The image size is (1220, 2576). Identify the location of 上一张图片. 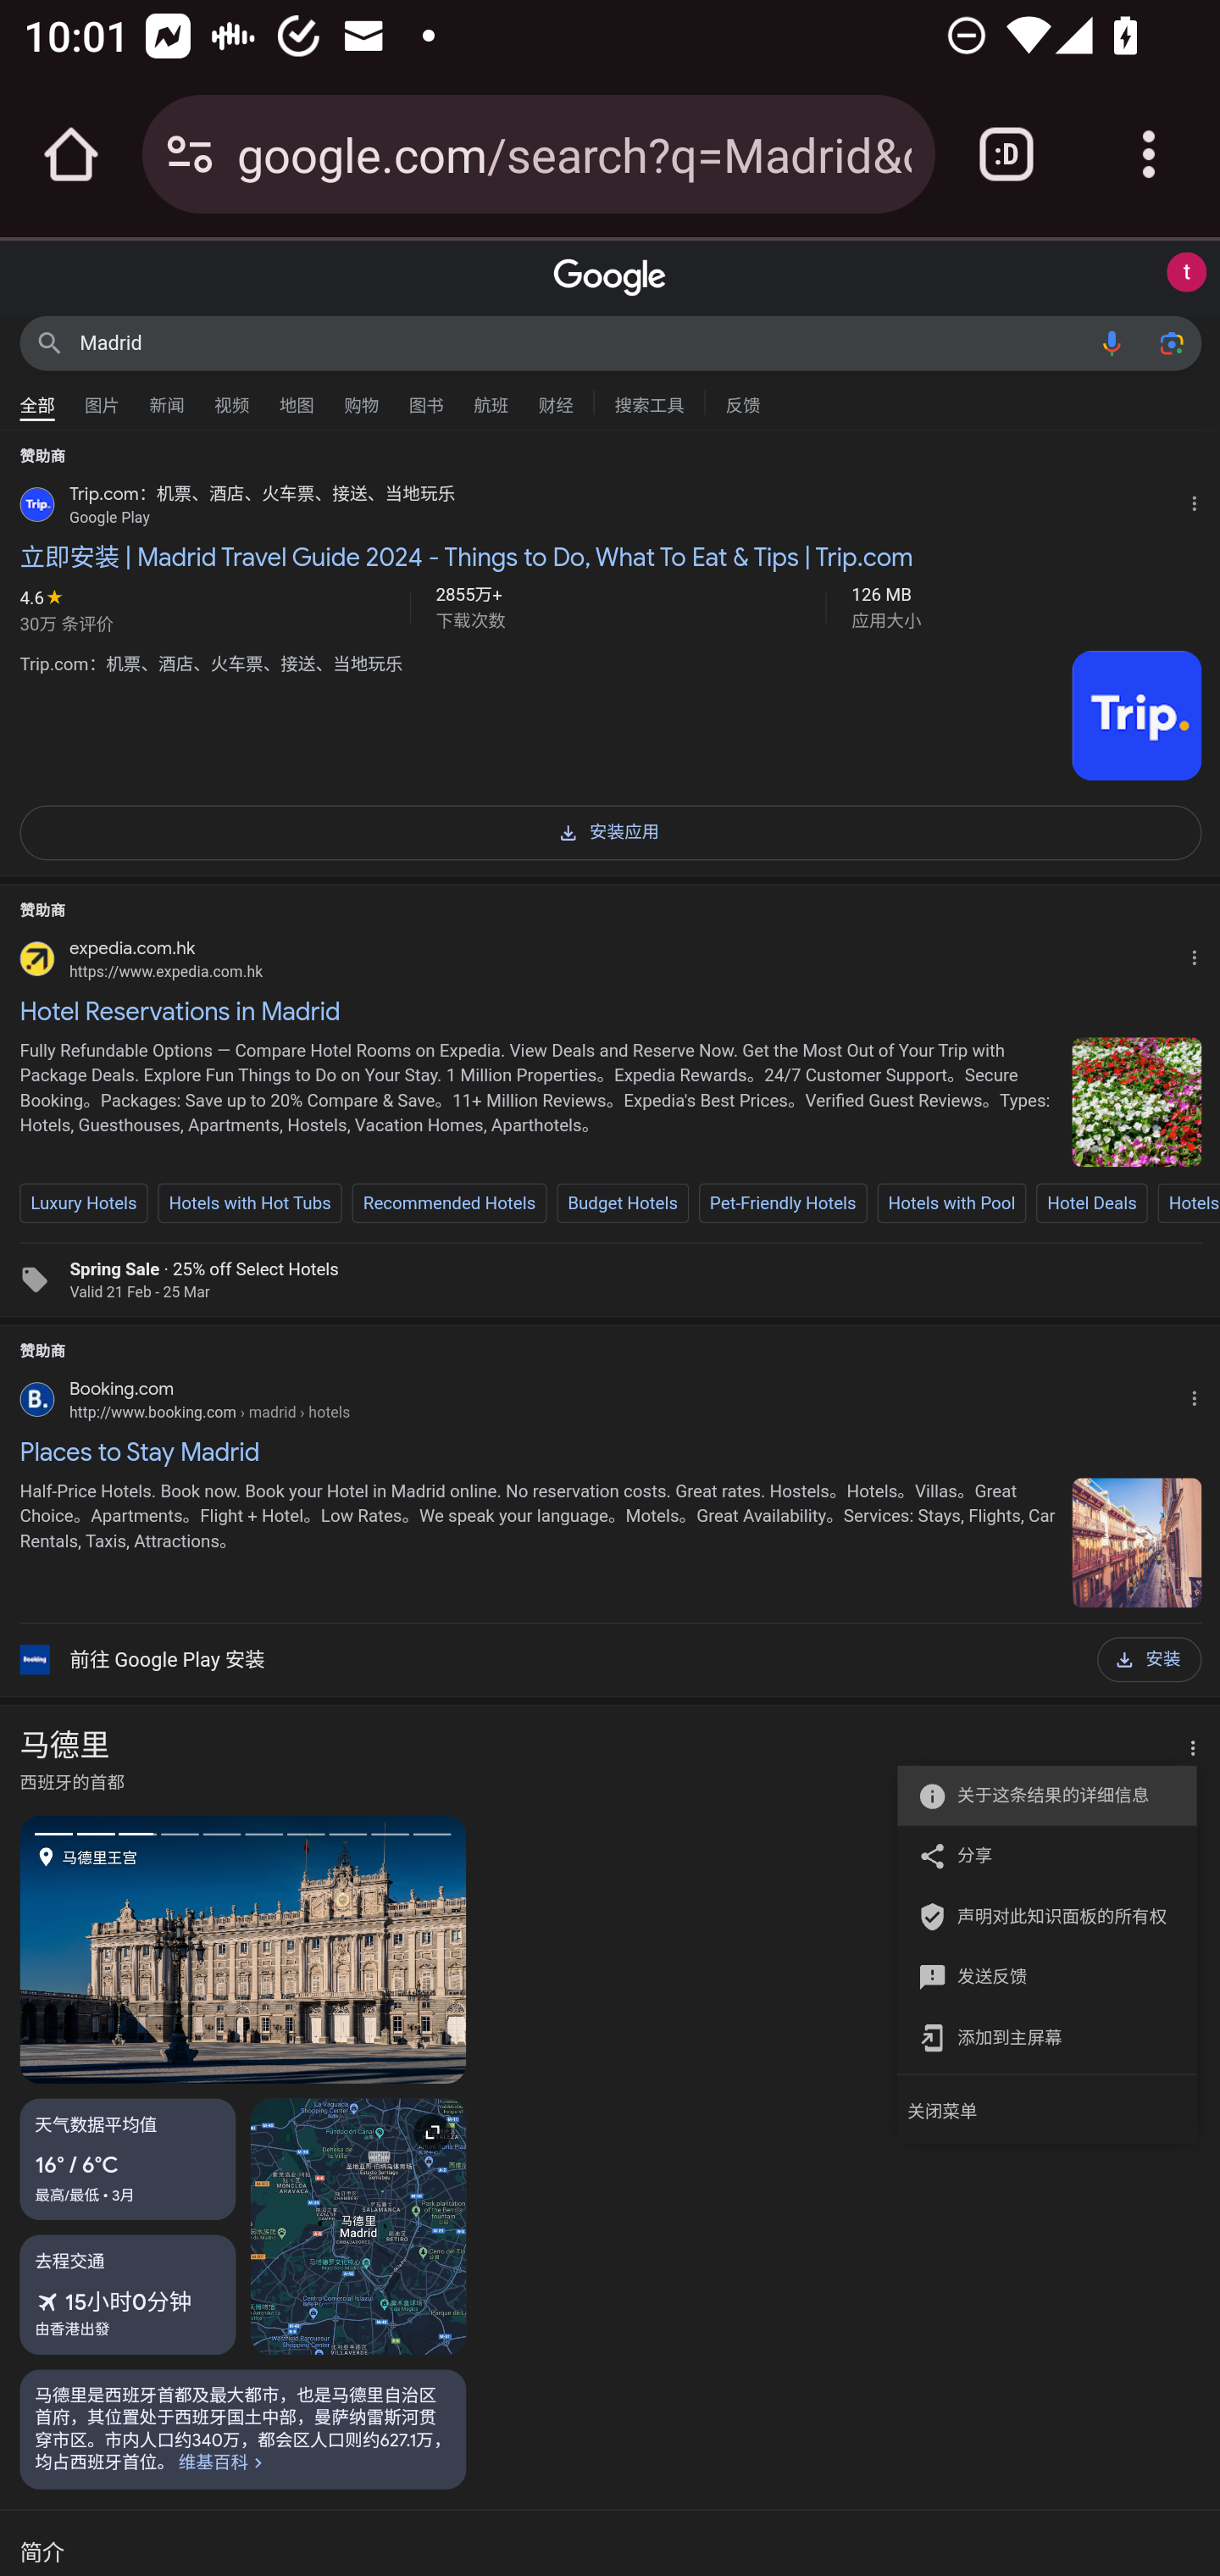
(132, 1949).